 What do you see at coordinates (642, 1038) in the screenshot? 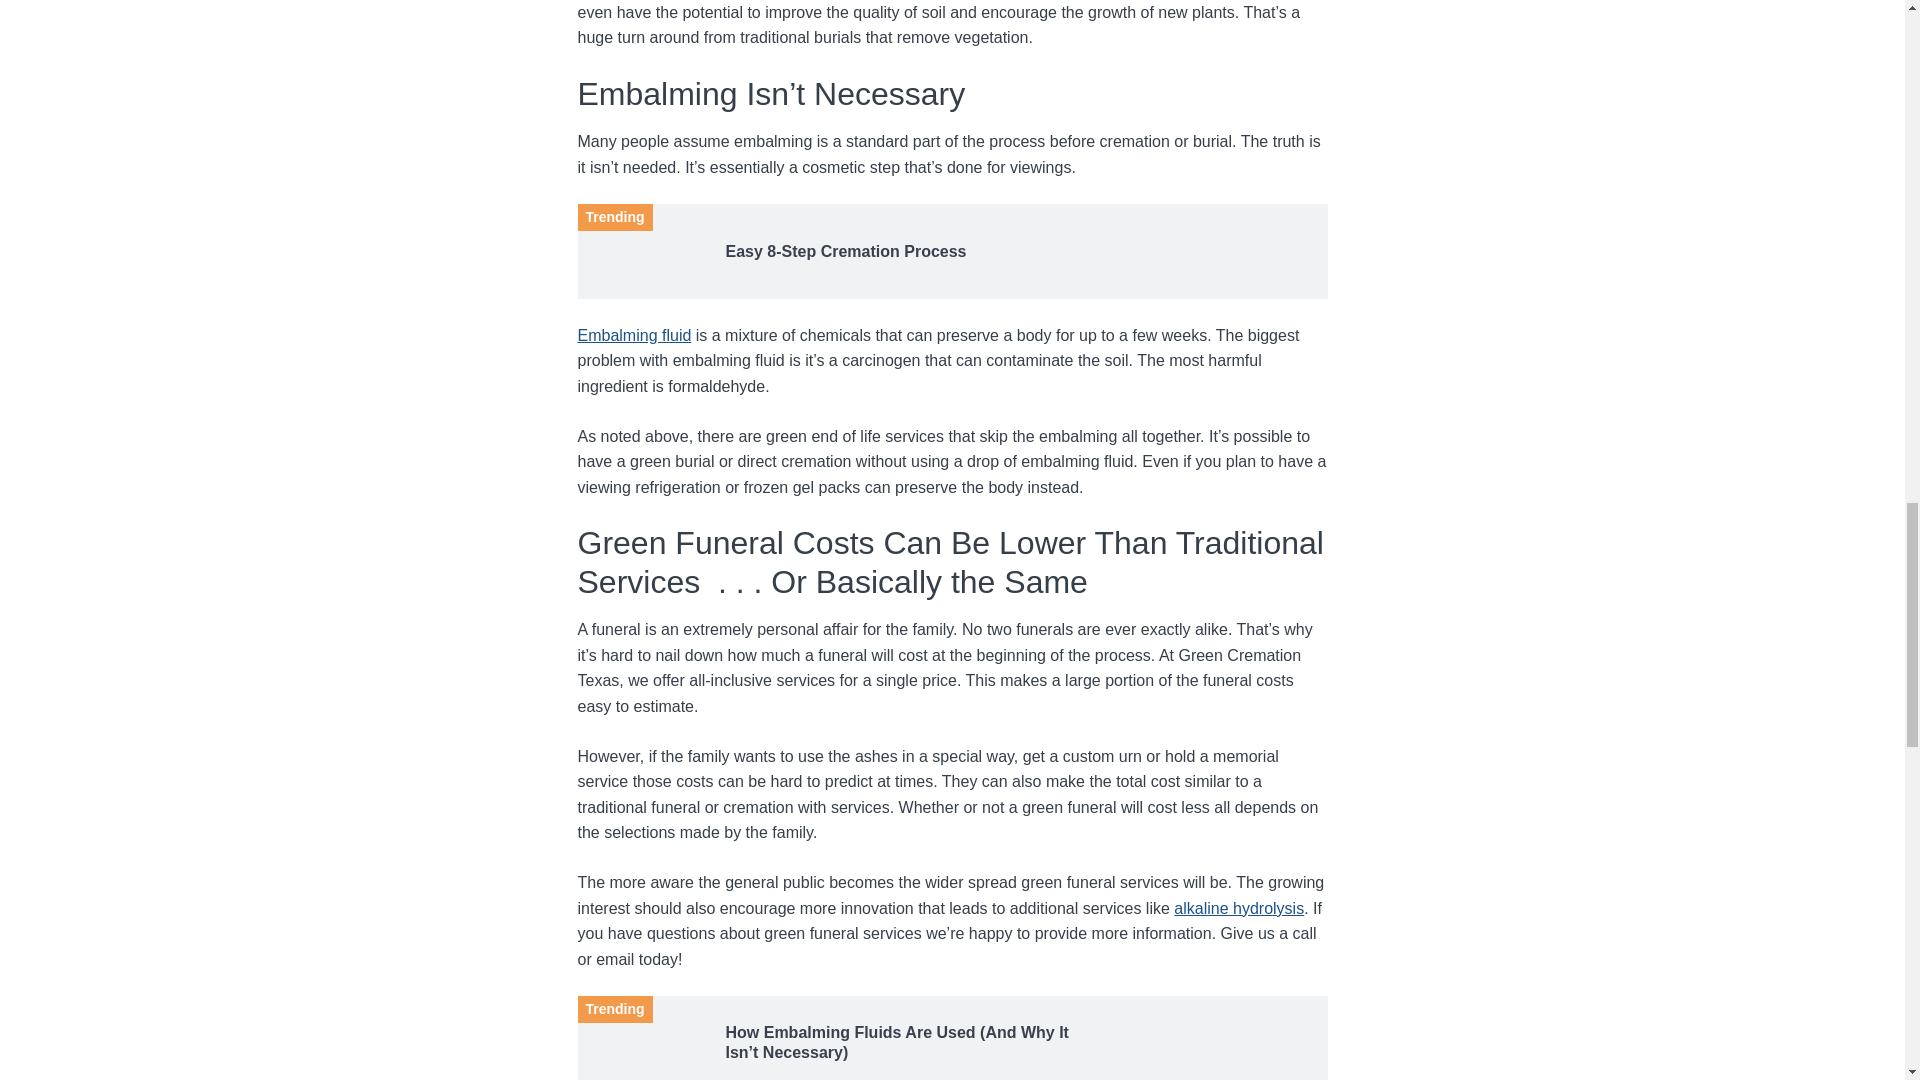
I see `What You Need to Know About Having a Green Funeral` at bounding box center [642, 1038].